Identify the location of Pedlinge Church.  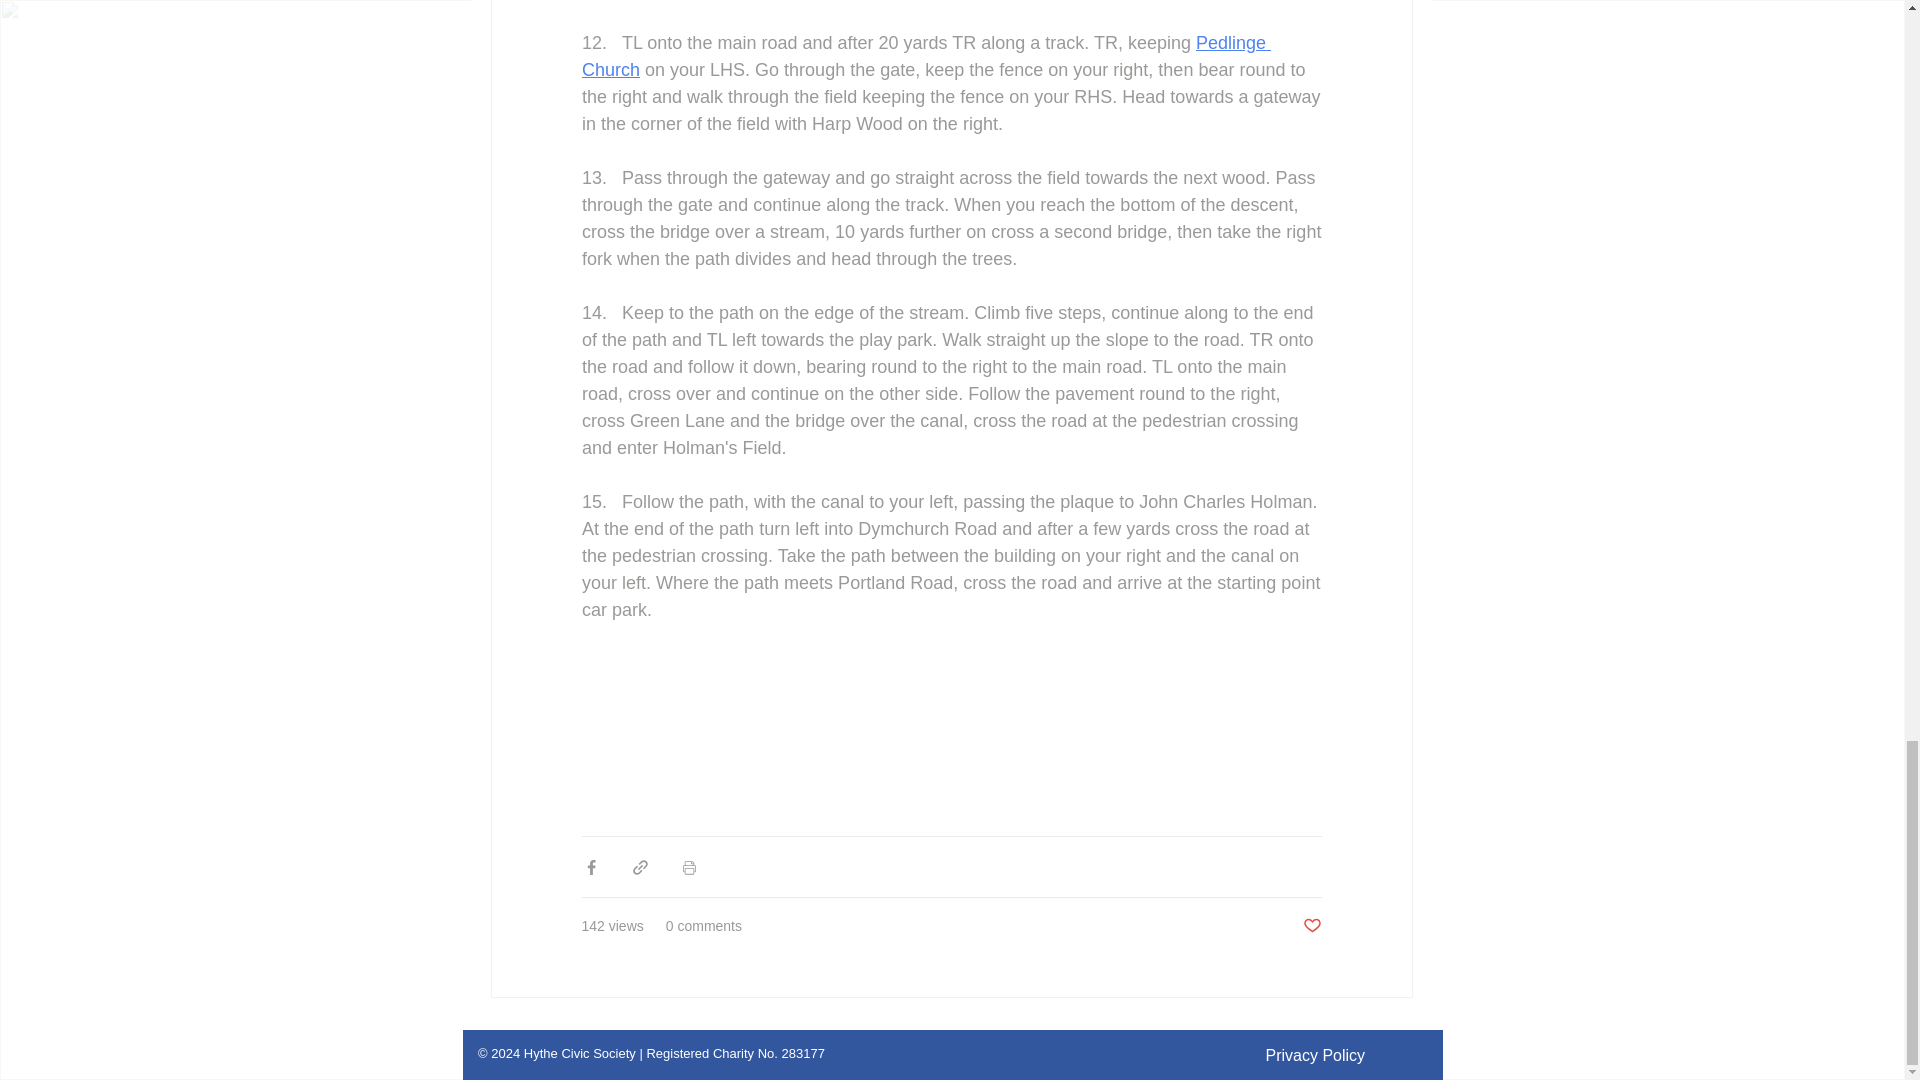
(926, 56).